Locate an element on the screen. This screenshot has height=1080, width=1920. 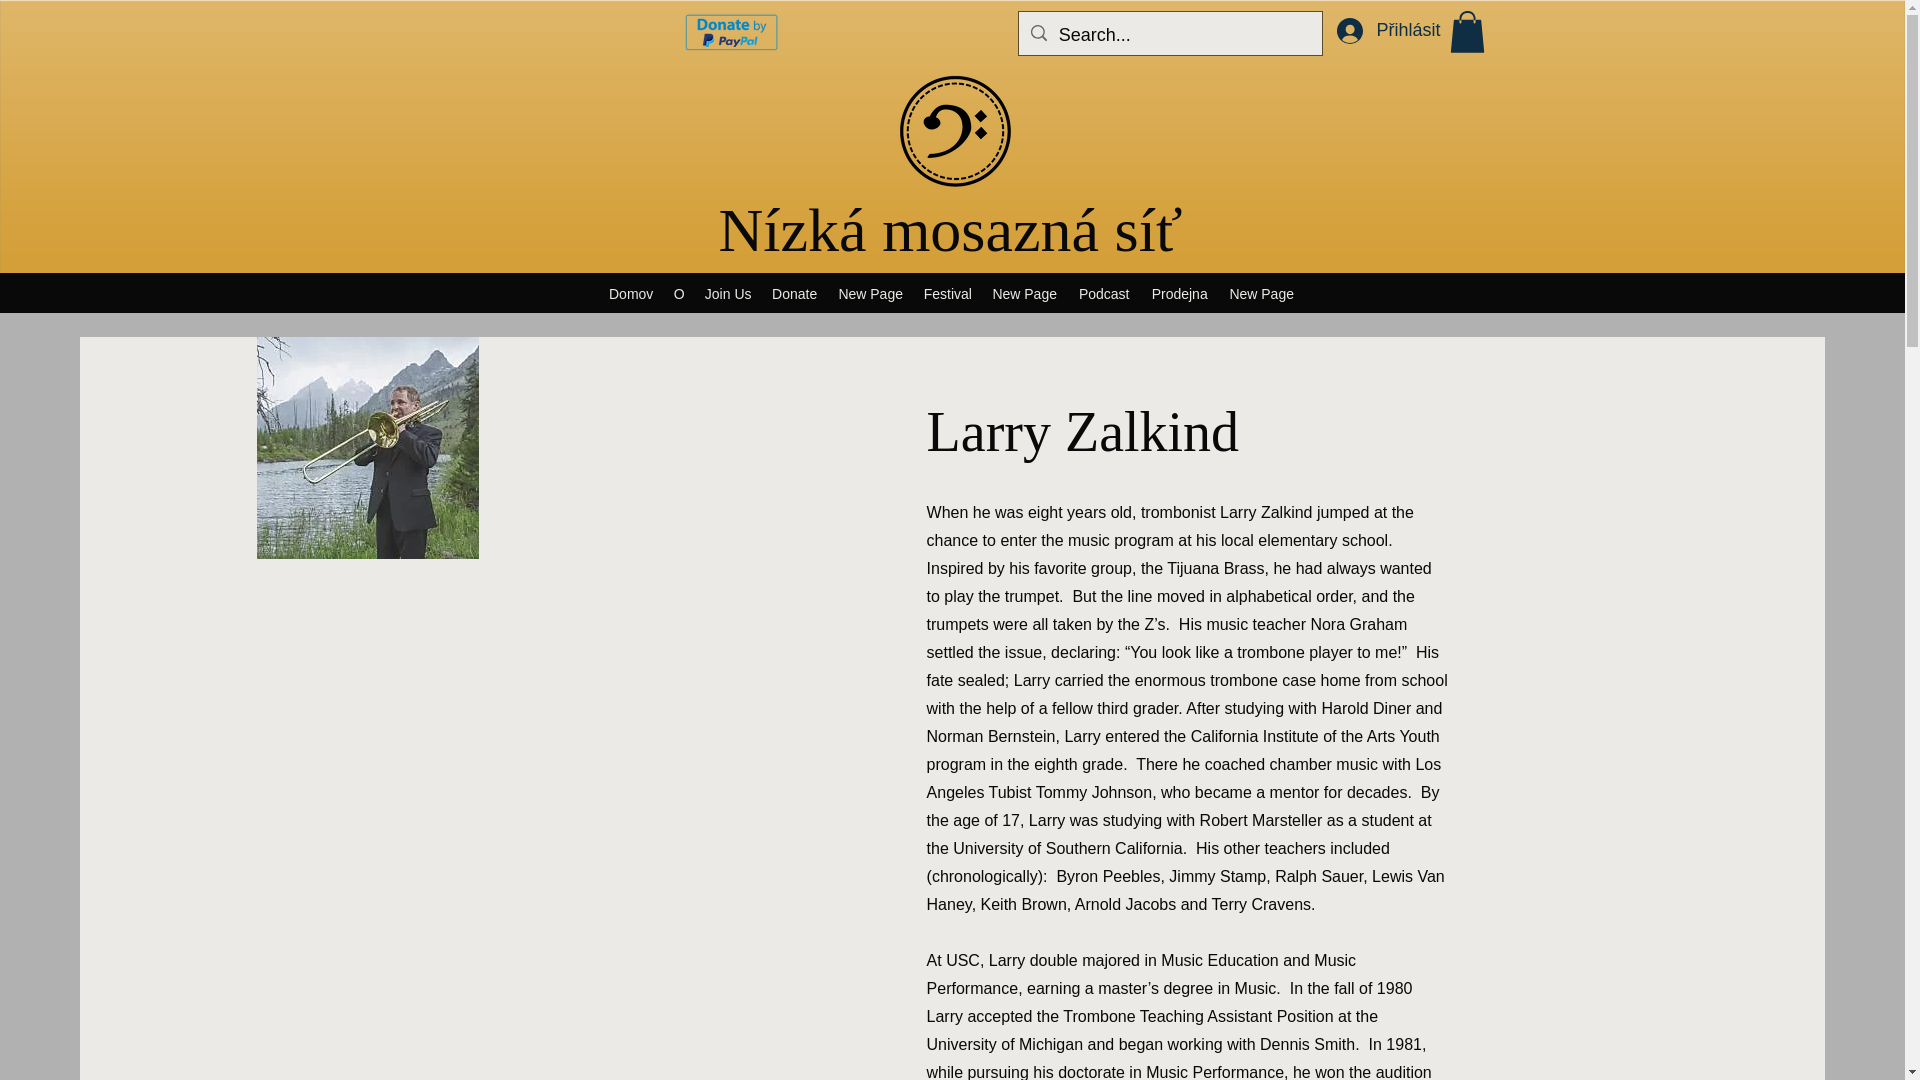
Podcast is located at coordinates (1104, 293).